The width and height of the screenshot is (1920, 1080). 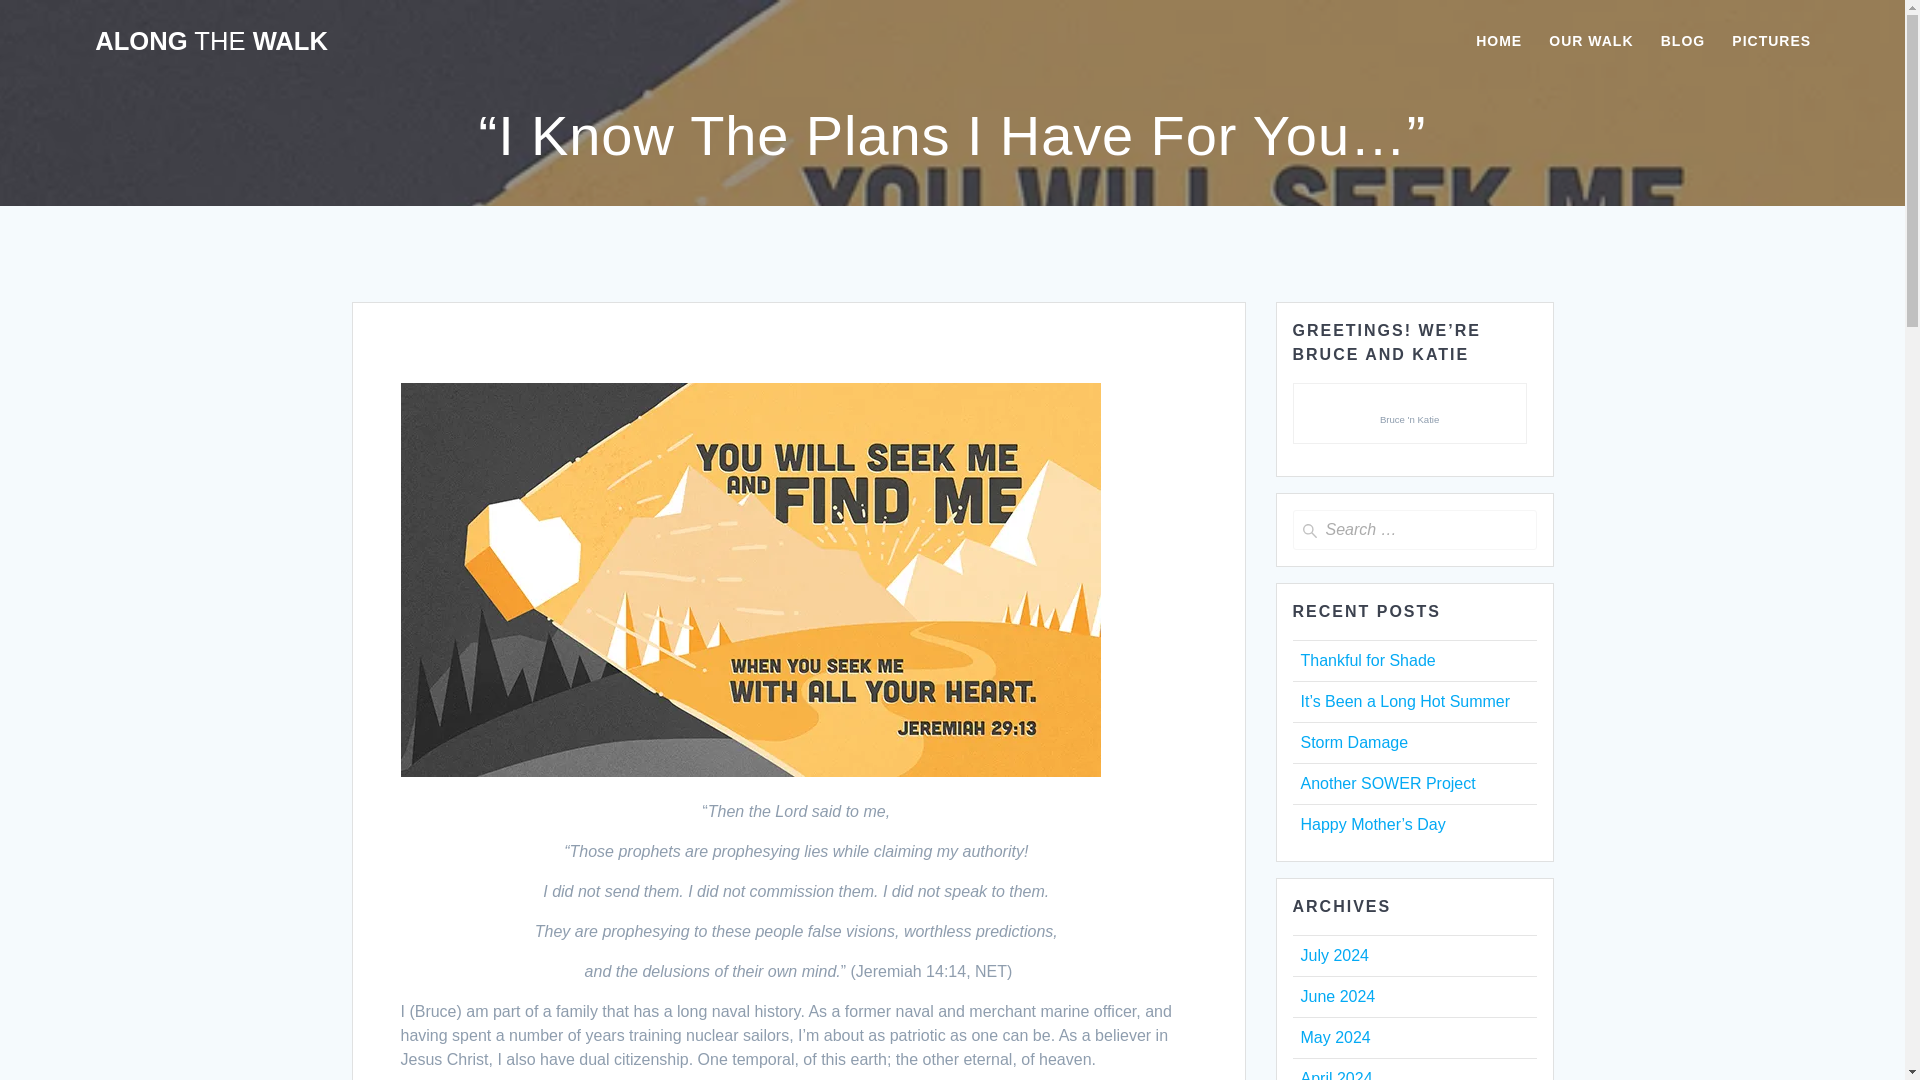 What do you see at coordinates (1336, 1075) in the screenshot?
I see `April 2024` at bounding box center [1336, 1075].